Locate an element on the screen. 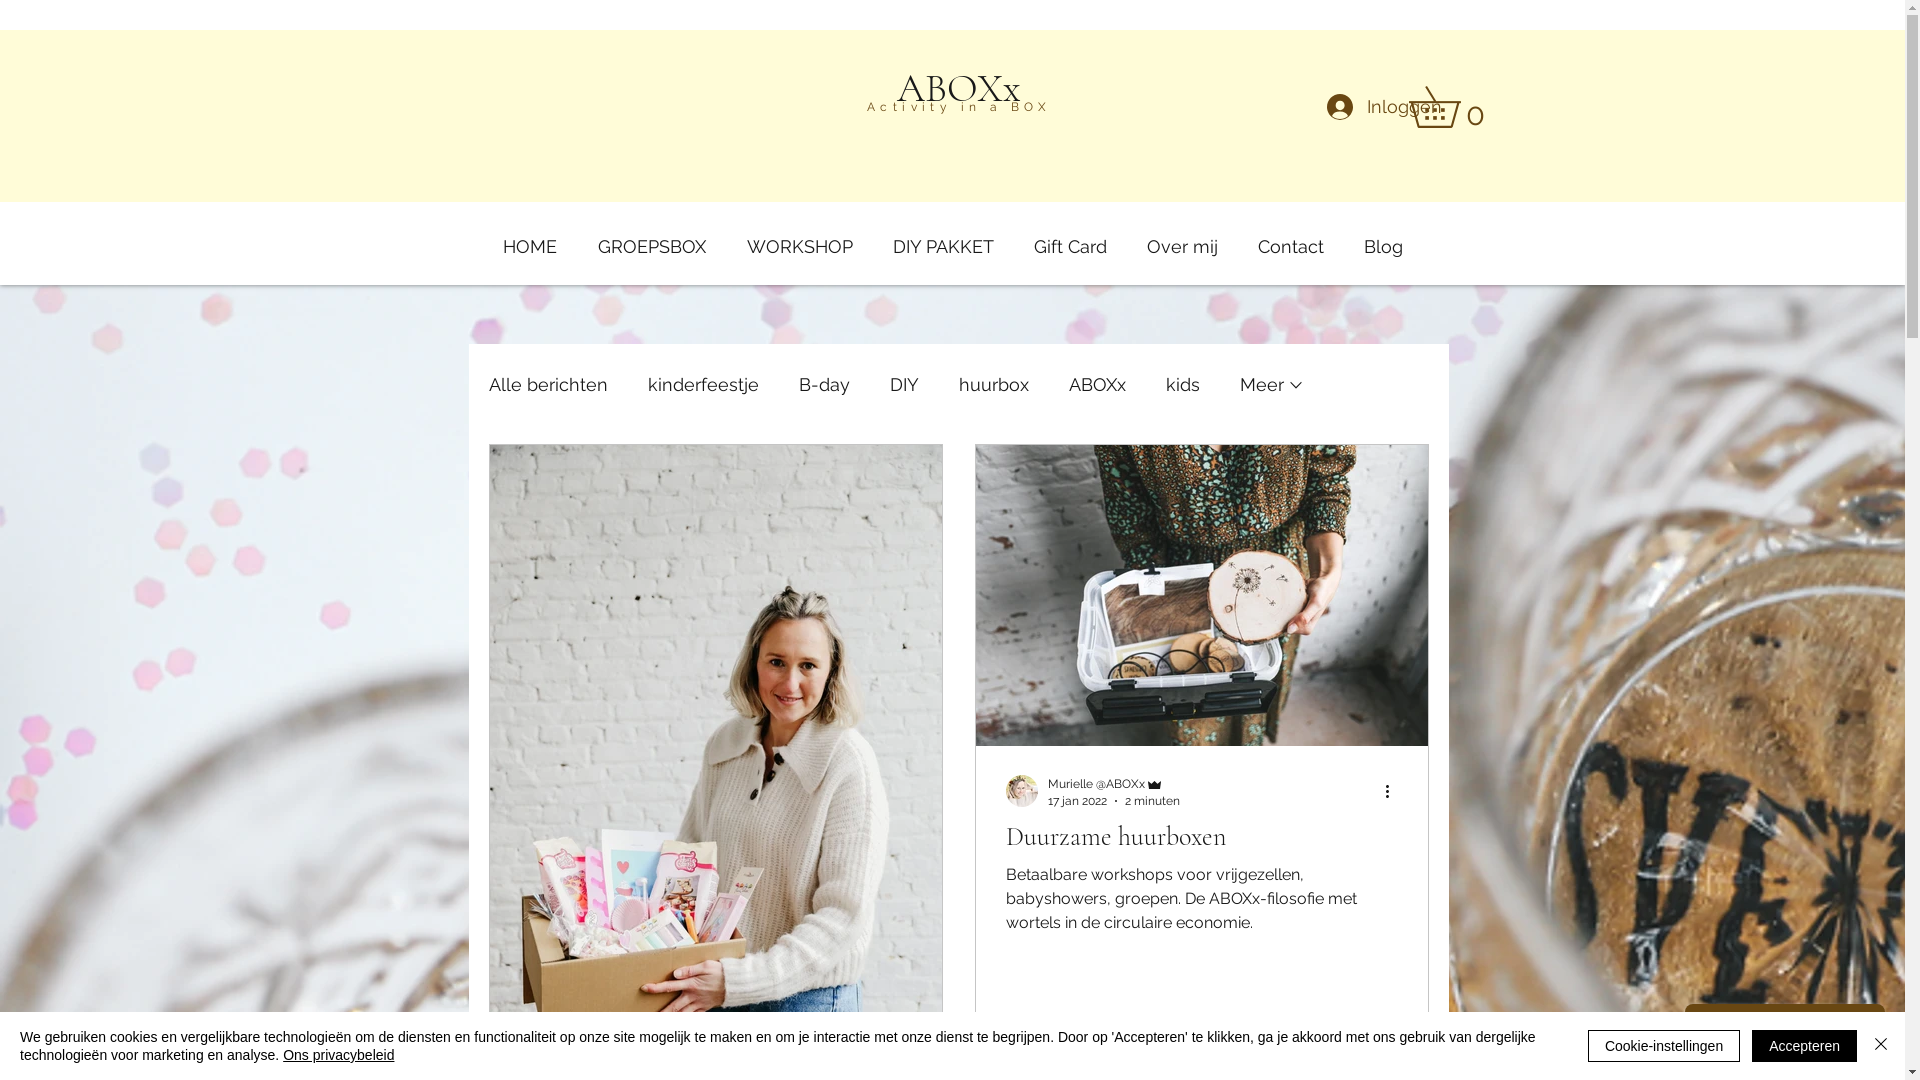 The height and width of the screenshot is (1080, 1920). HOME is located at coordinates (530, 238).